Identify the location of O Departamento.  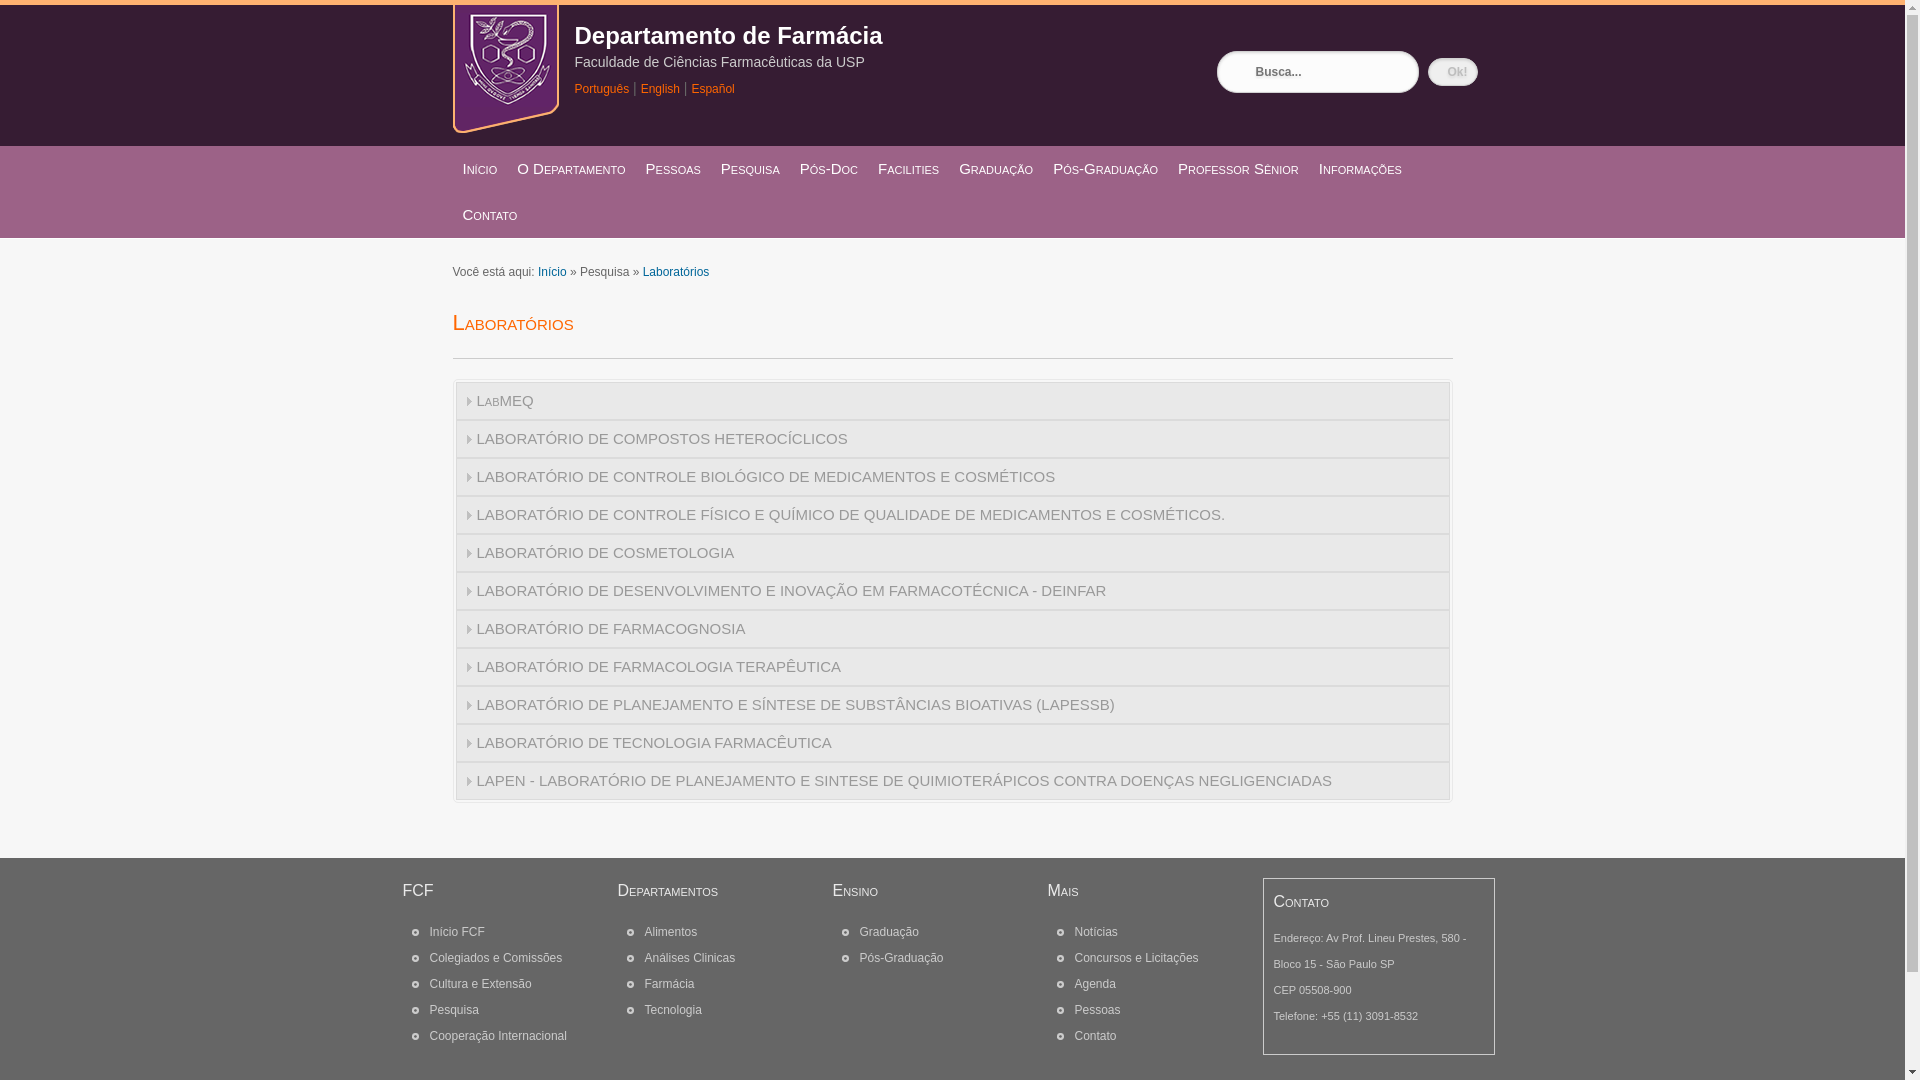
(570, 169).